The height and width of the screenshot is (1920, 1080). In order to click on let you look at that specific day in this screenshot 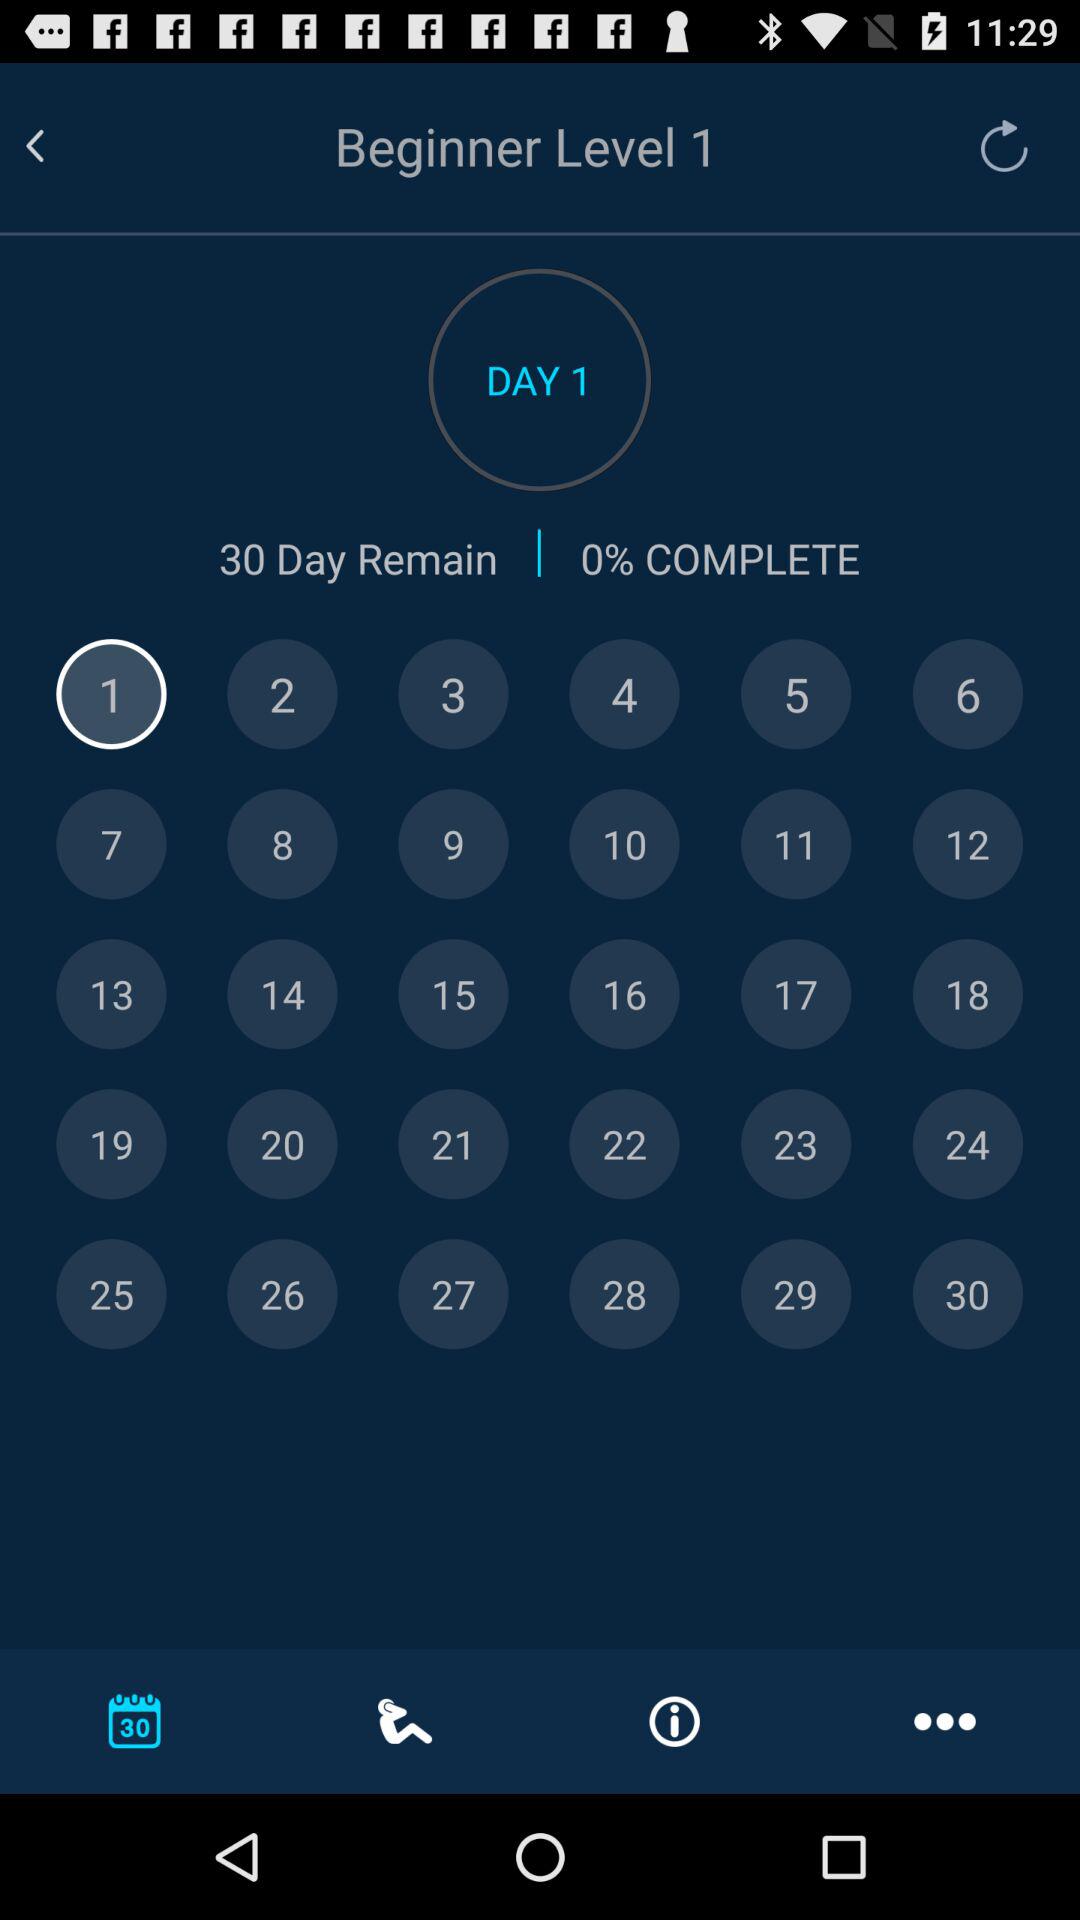, I will do `click(796, 1294)`.